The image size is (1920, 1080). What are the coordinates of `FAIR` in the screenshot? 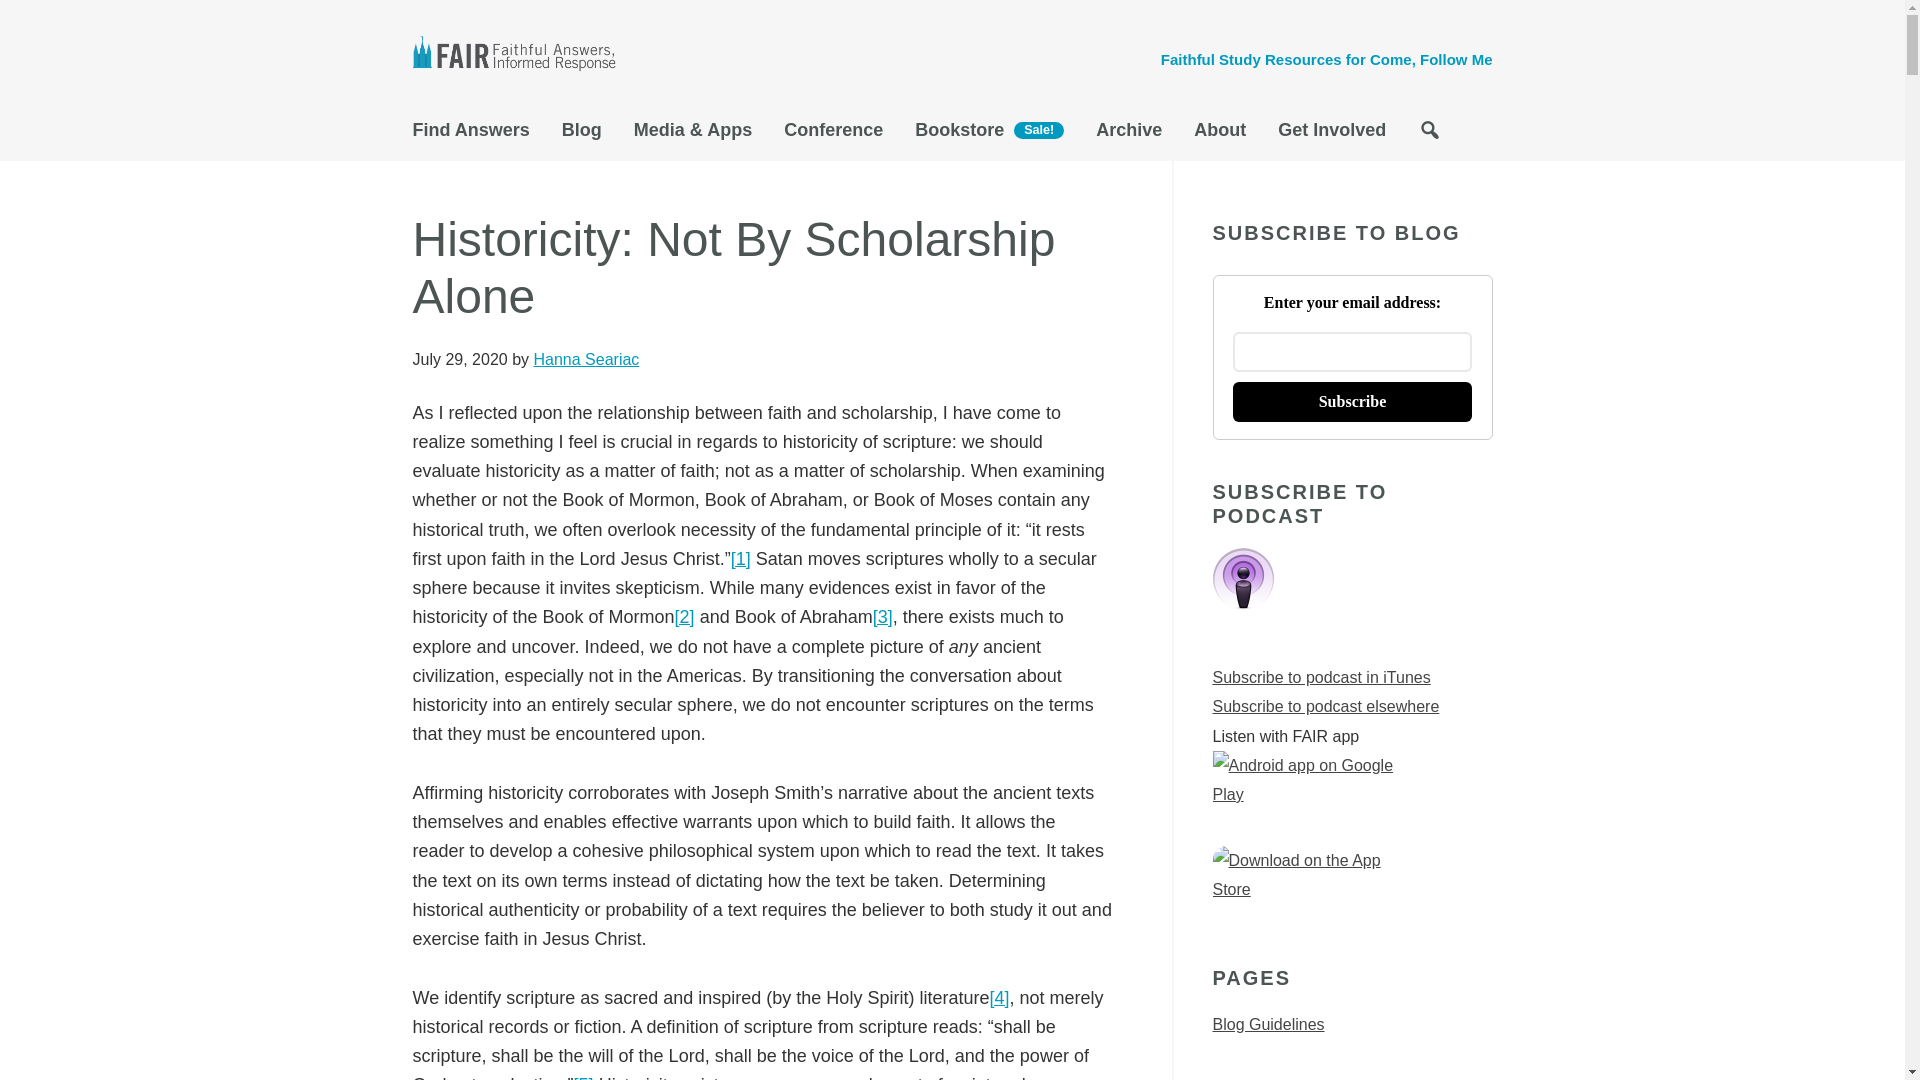 It's located at (522, 55).